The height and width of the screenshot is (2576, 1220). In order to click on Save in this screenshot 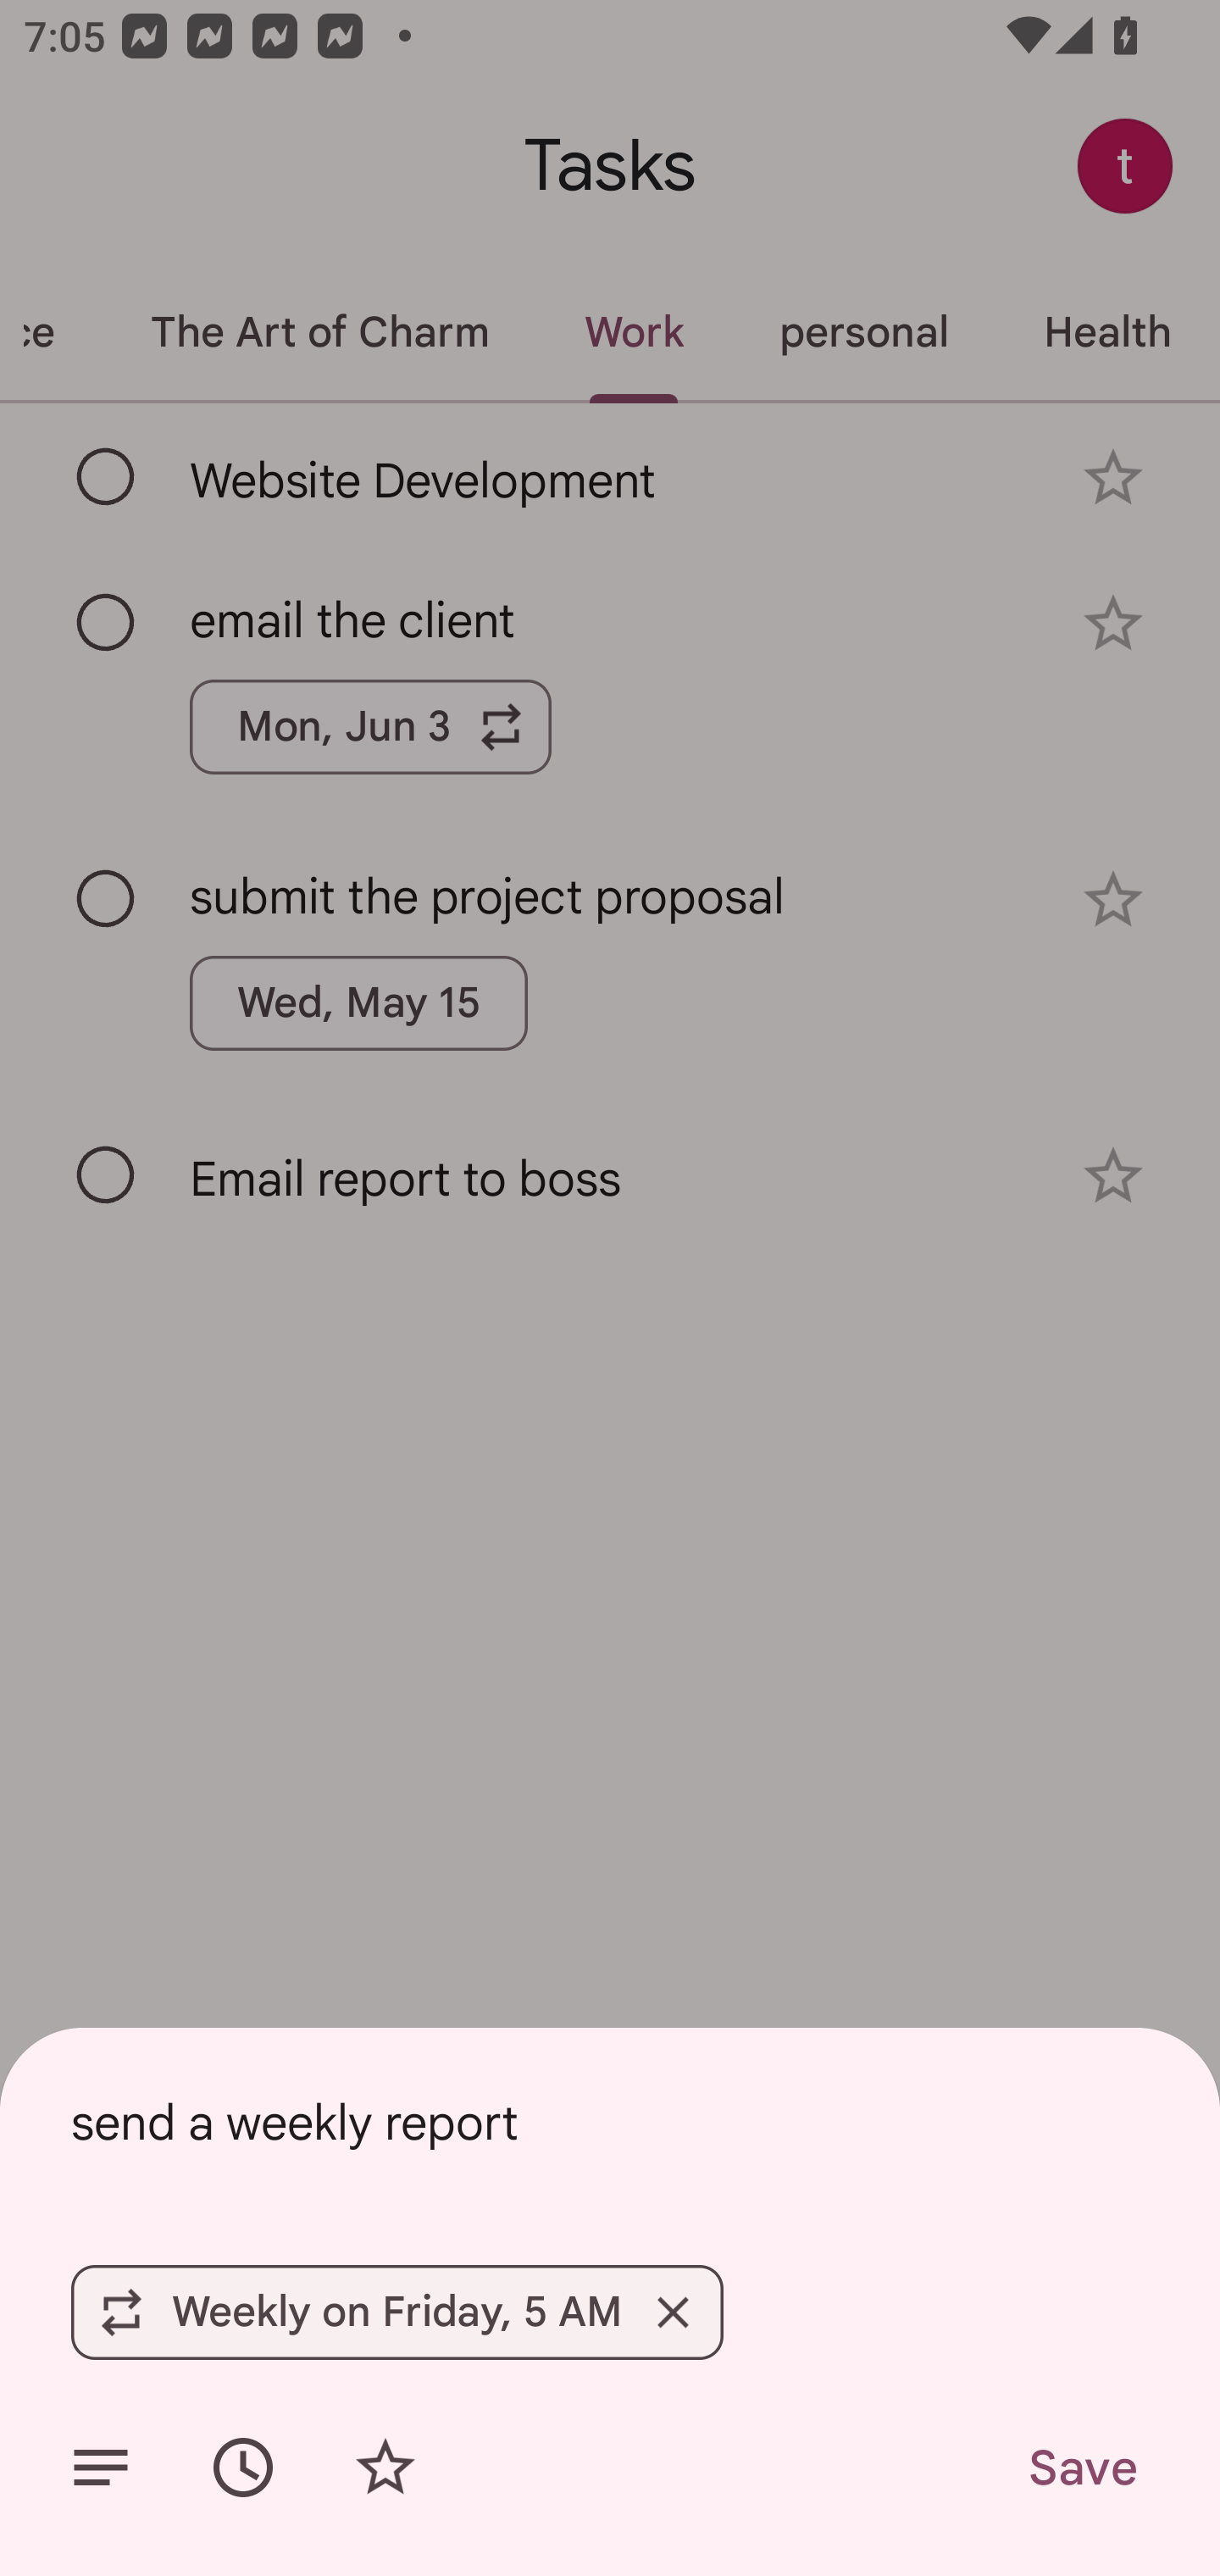, I will do `click(1081, 2468)`.